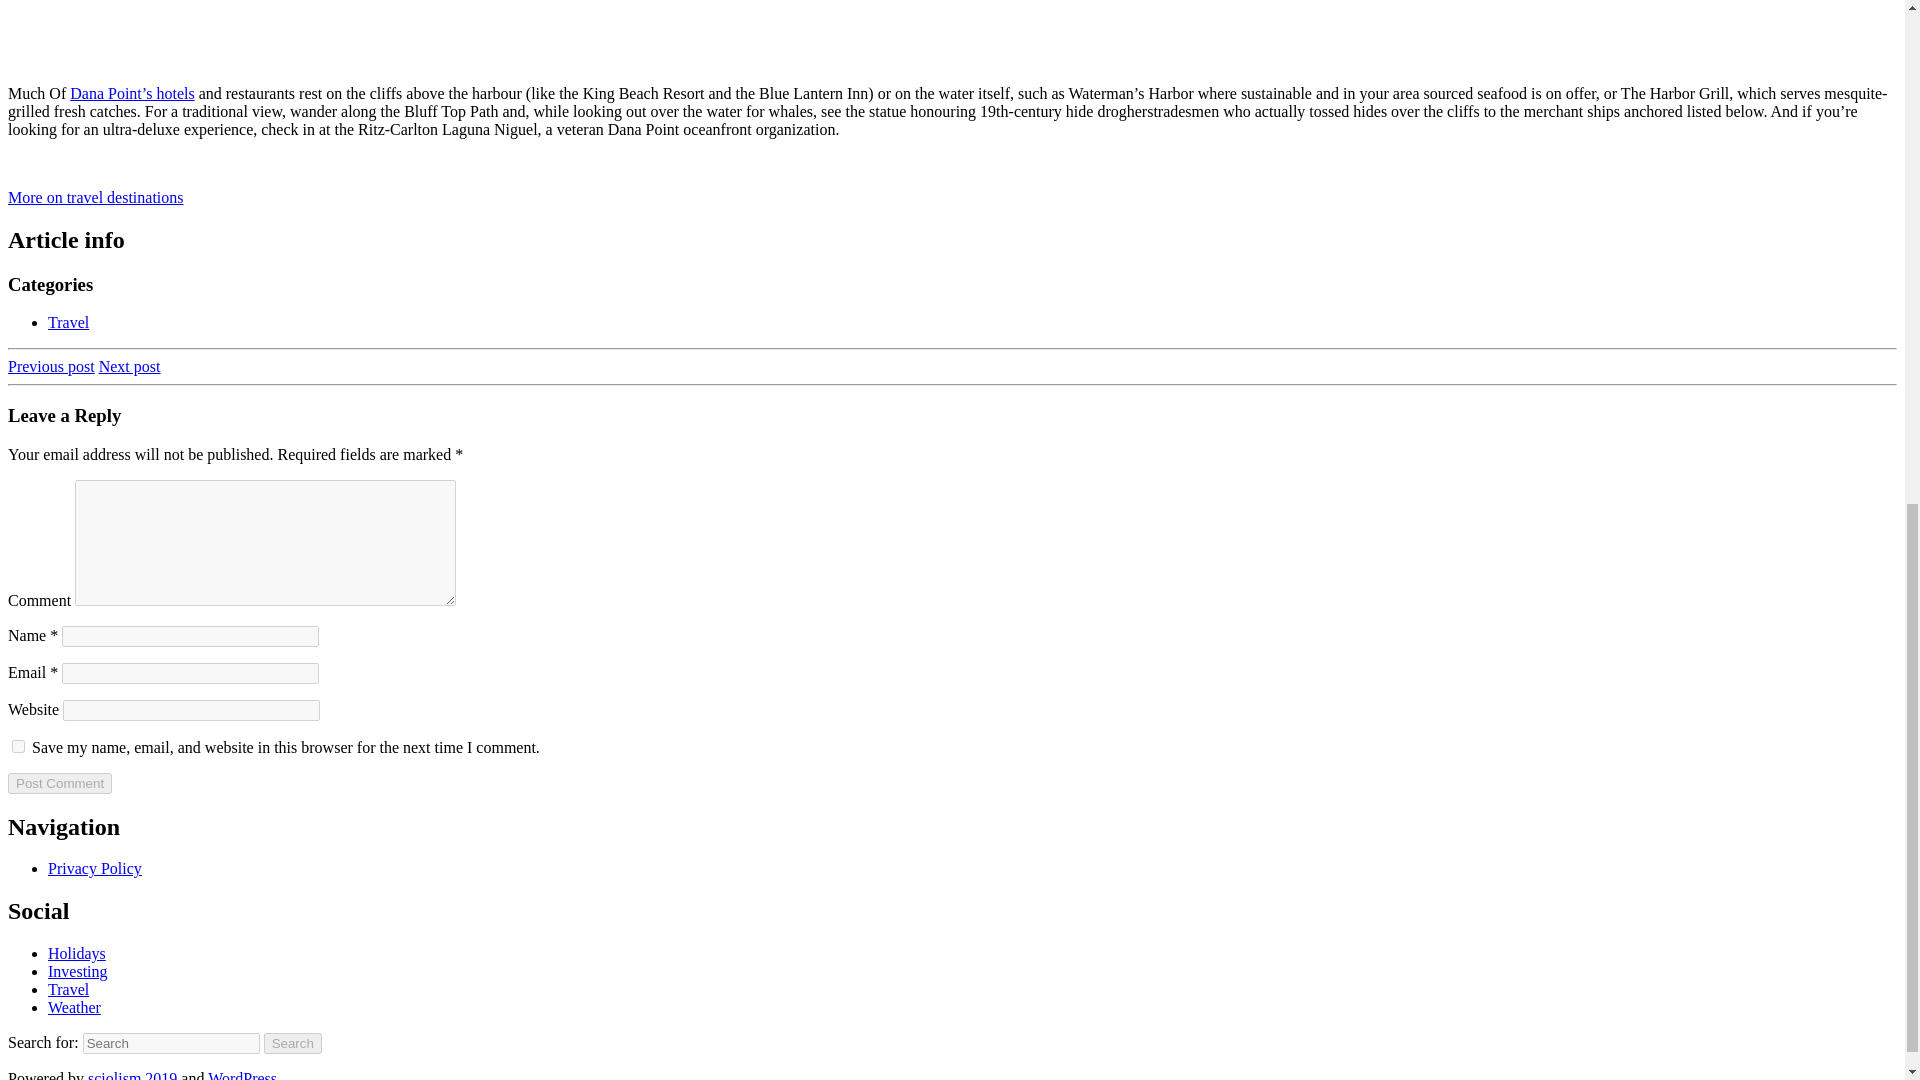 The width and height of the screenshot is (1920, 1080). Describe the element at coordinates (96, 198) in the screenshot. I see `More on travel destinations` at that location.